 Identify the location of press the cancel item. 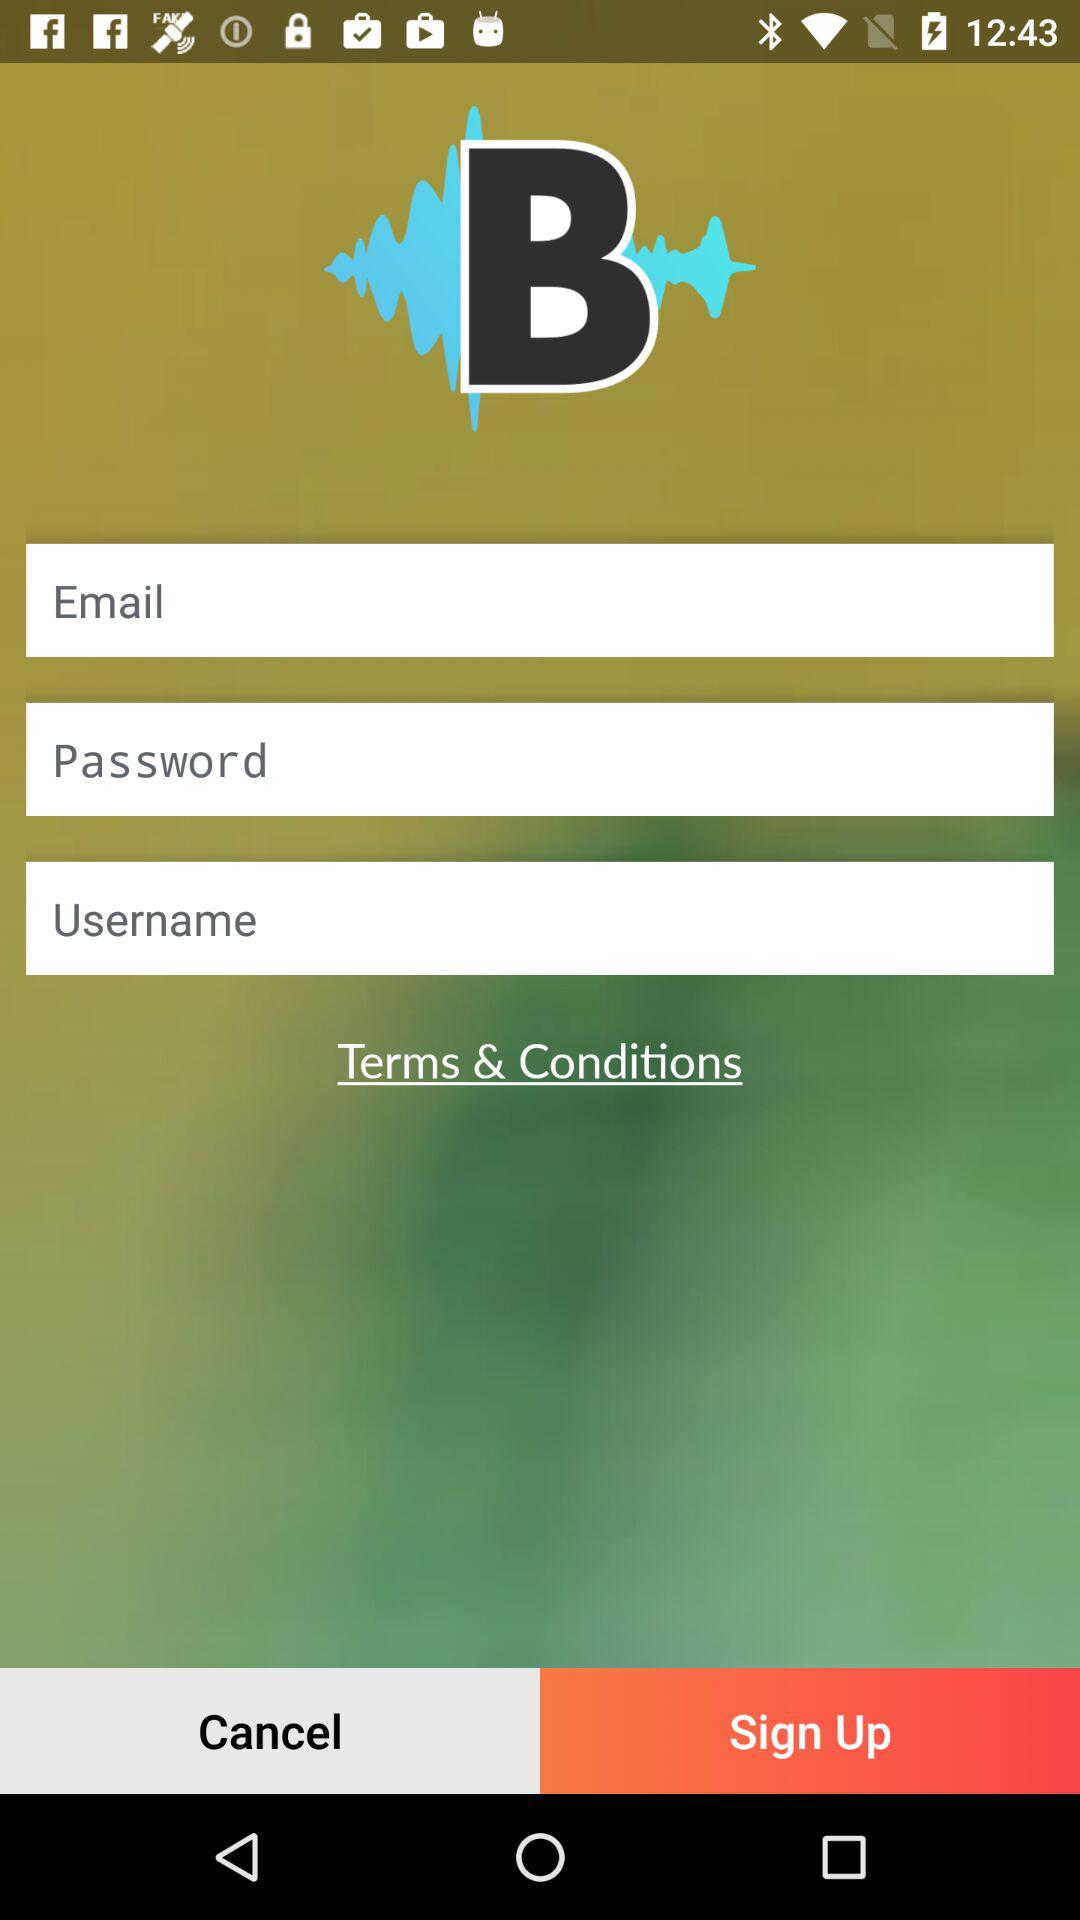
(270, 1730).